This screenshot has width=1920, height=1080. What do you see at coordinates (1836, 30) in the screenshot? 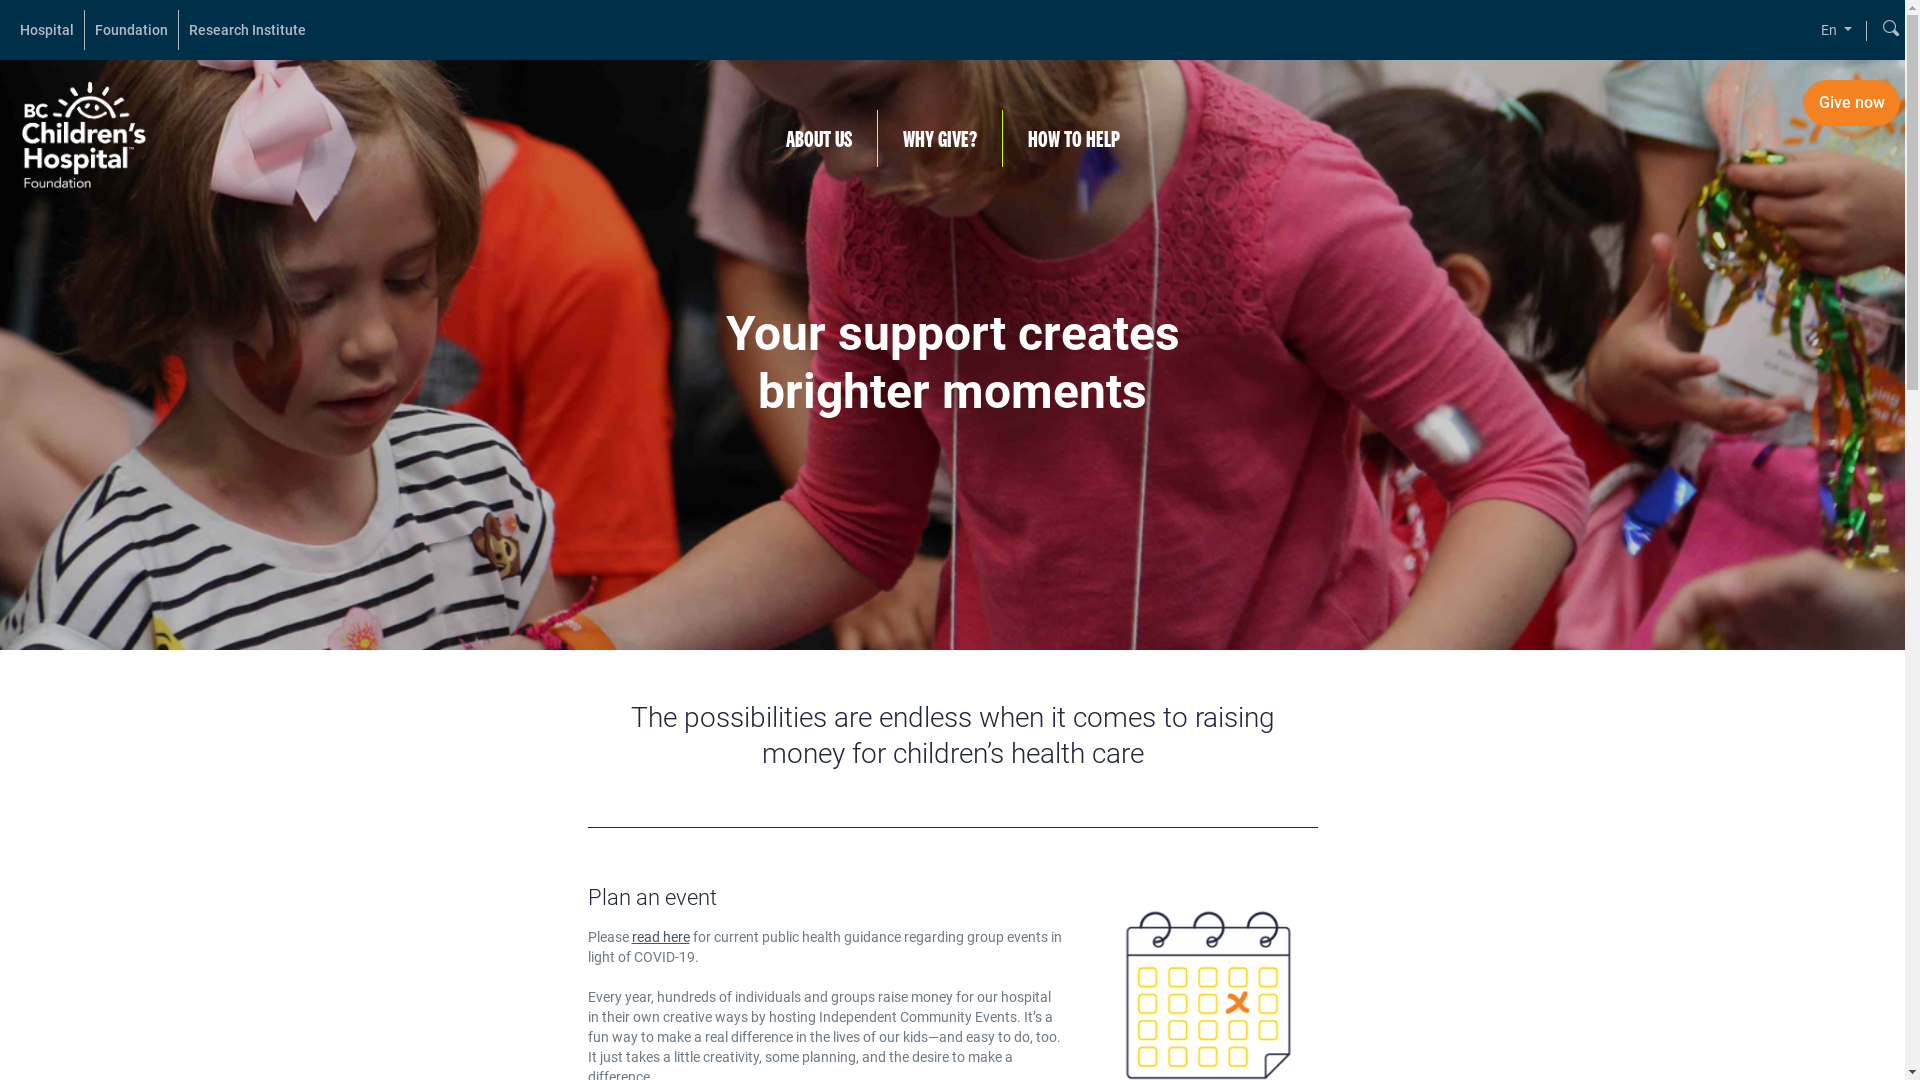
I see `En` at bounding box center [1836, 30].